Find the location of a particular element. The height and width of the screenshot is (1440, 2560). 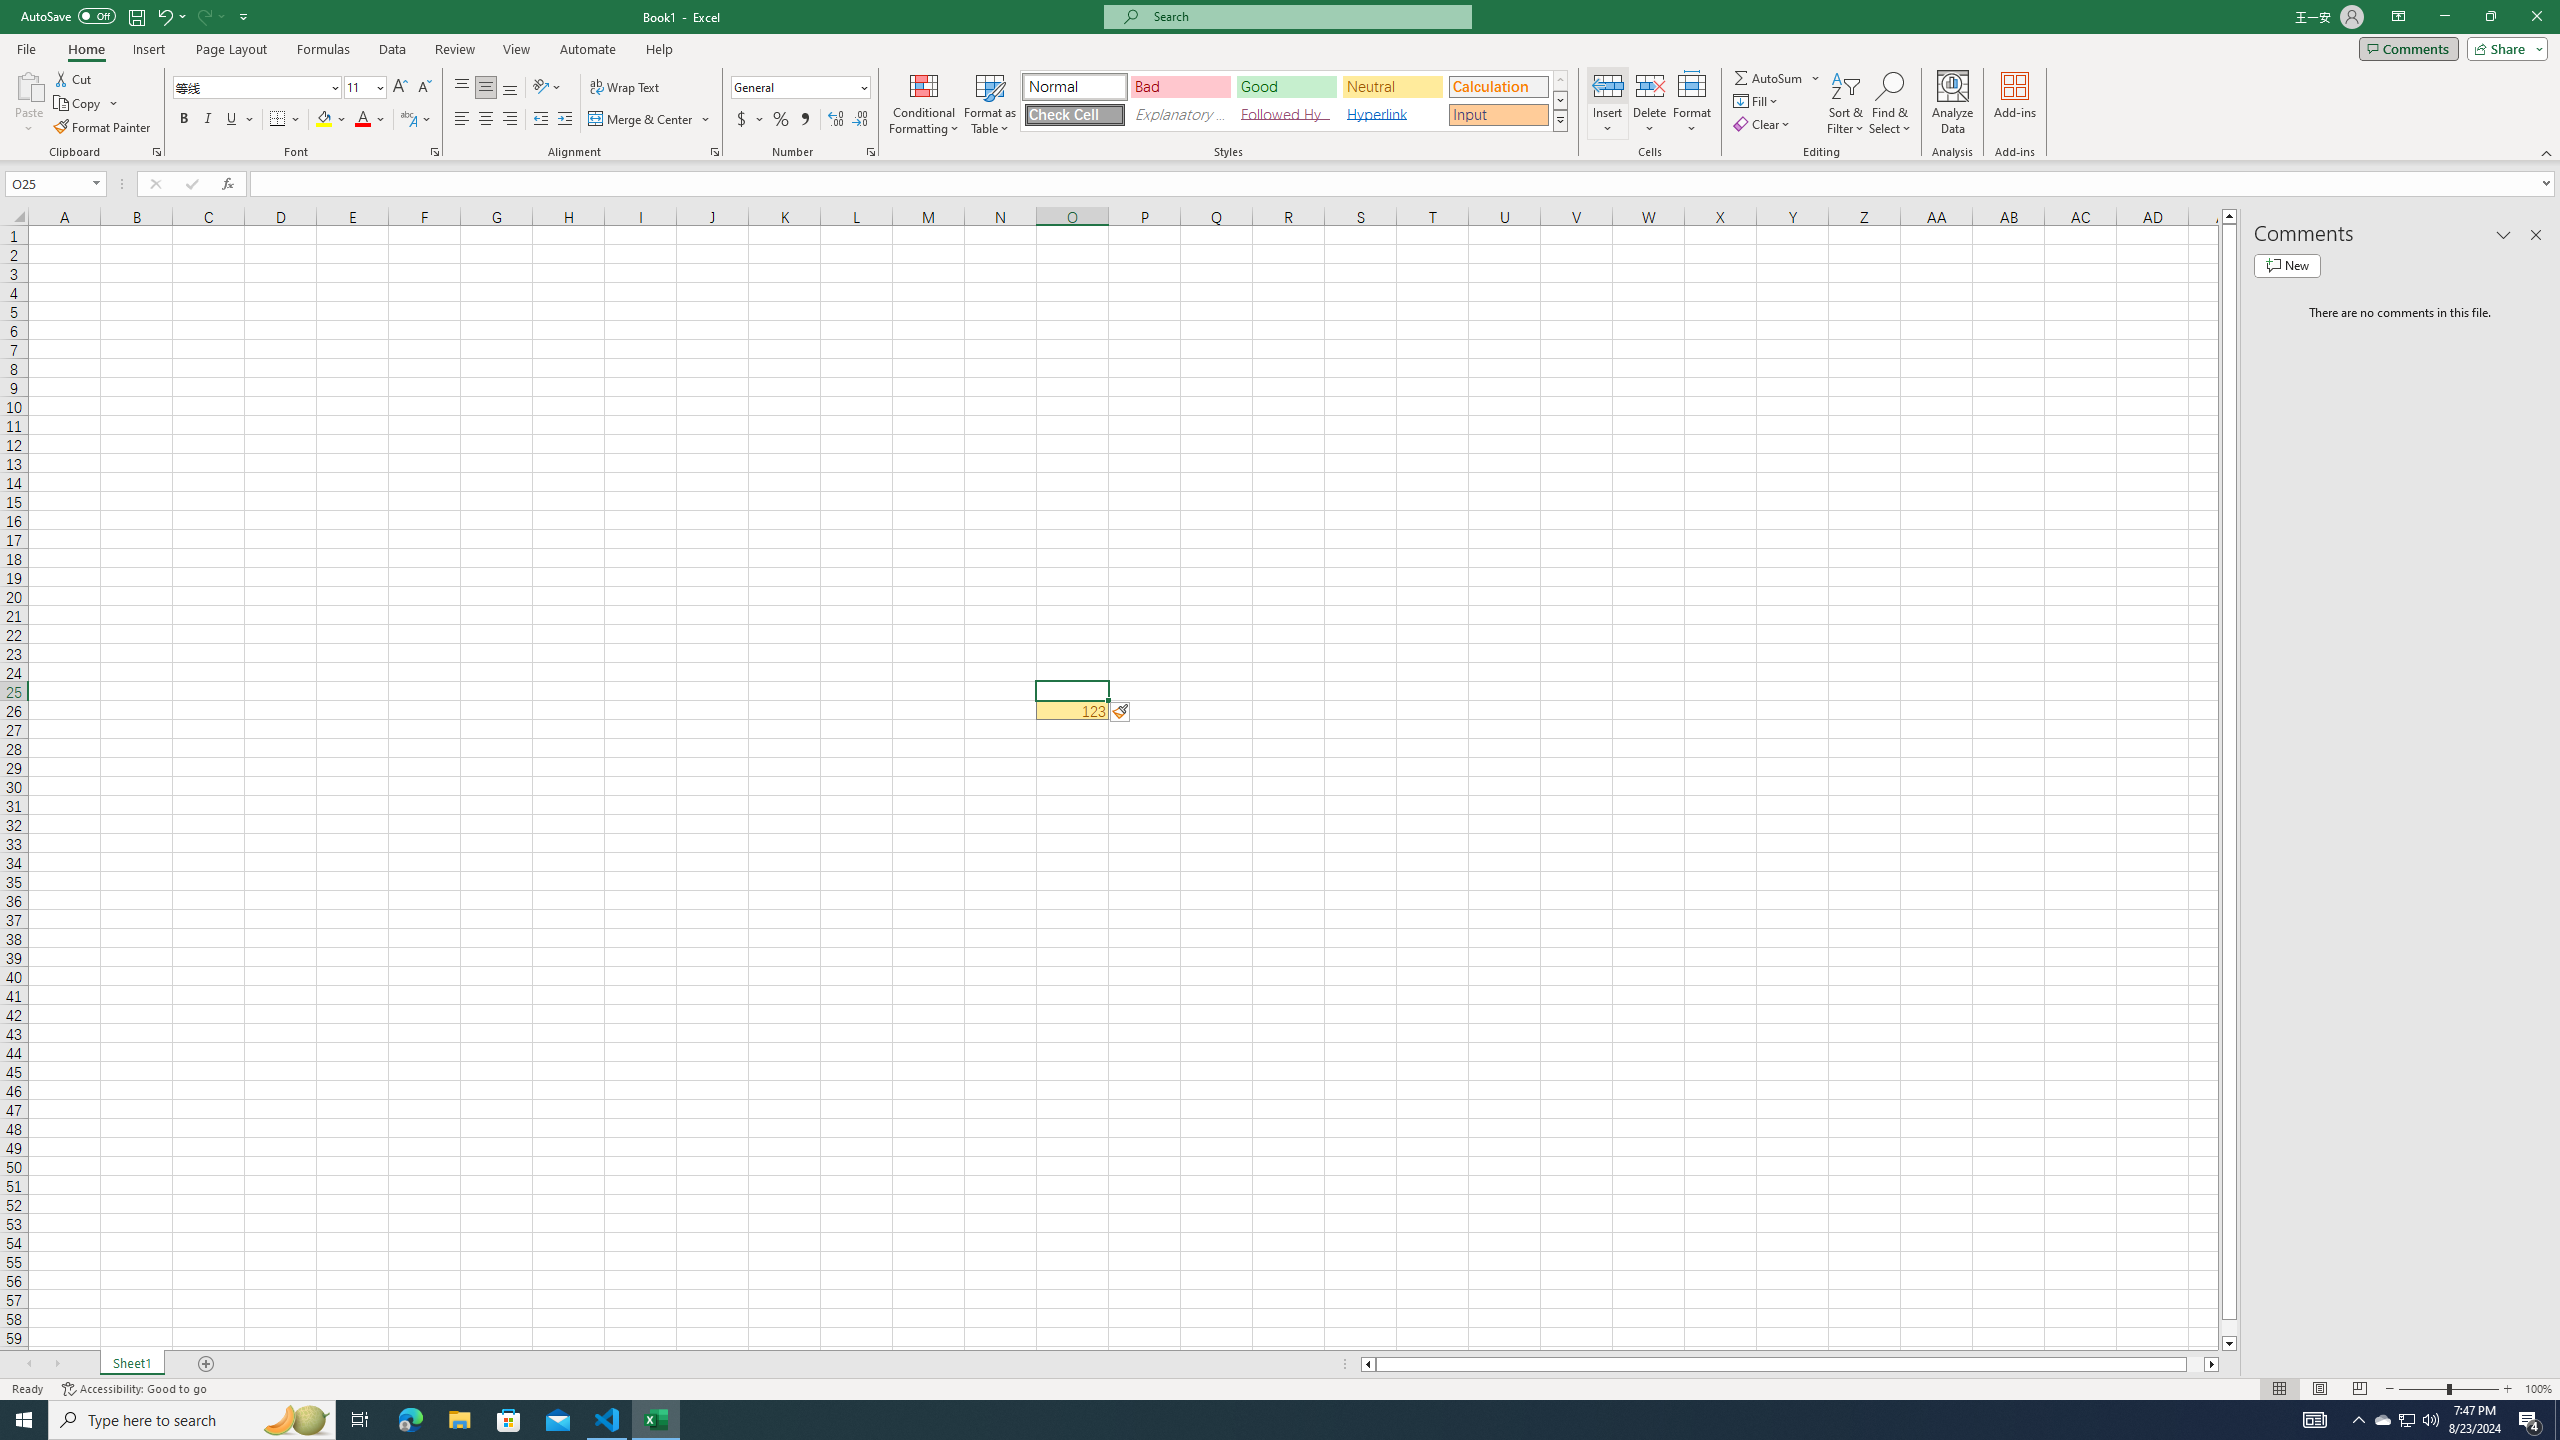

Scroll Right is located at coordinates (57, 1364).